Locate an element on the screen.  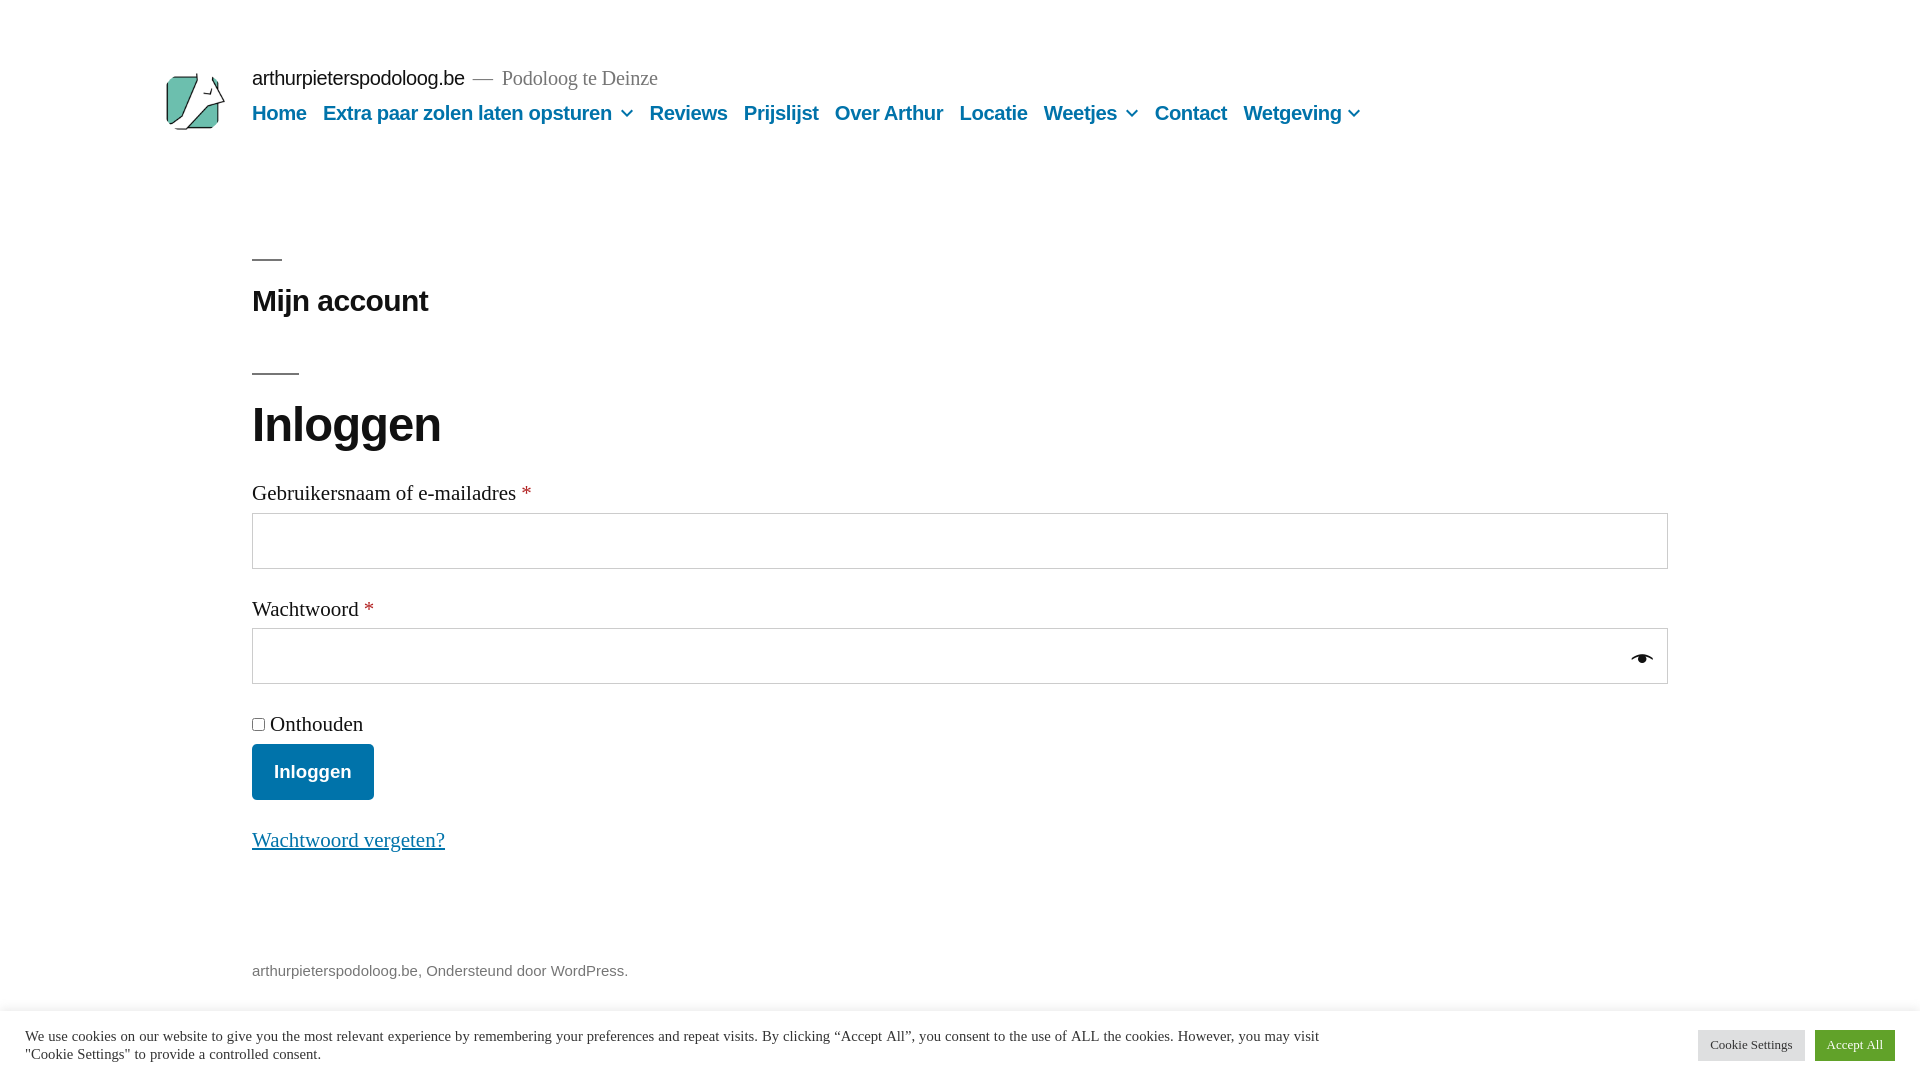
Wachtwoord vergeten? is located at coordinates (348, 840).